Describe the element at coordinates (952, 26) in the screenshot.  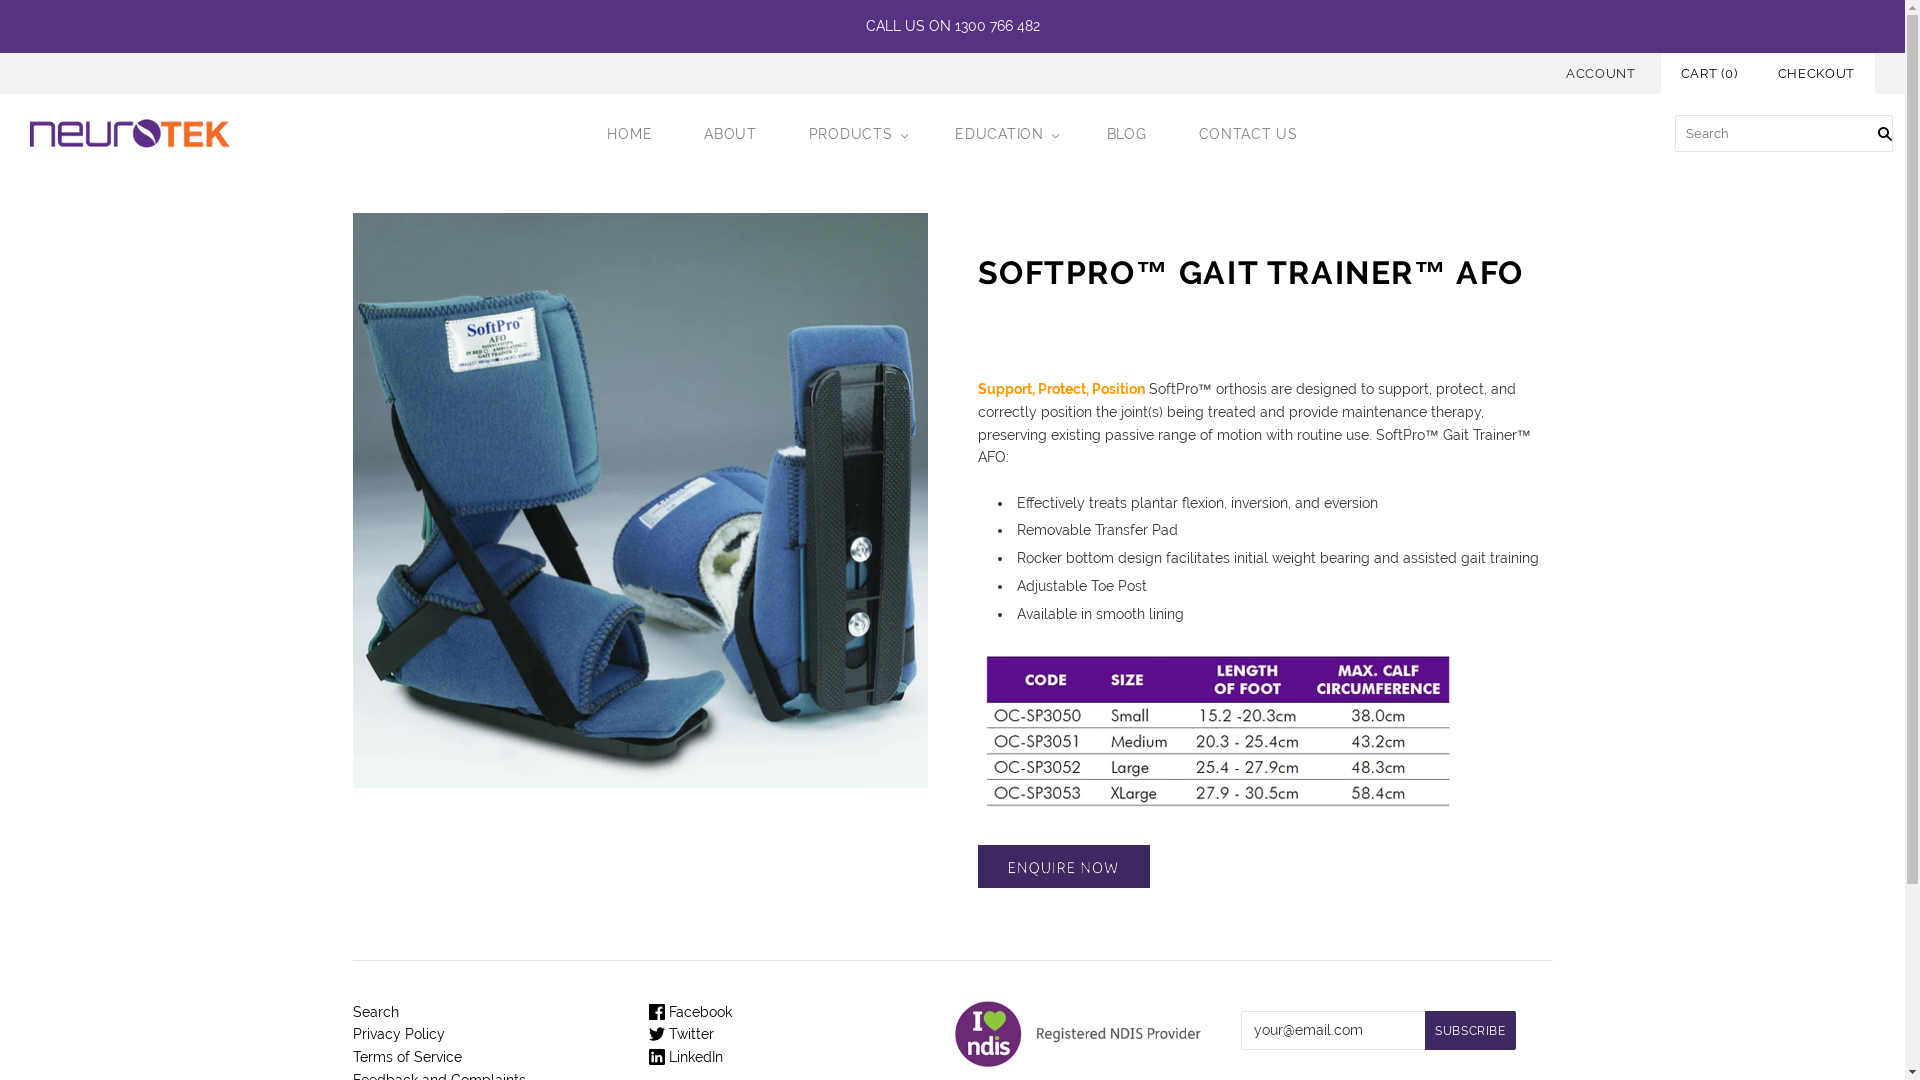
I see `CALL US ON 1300 766 482` at that location.